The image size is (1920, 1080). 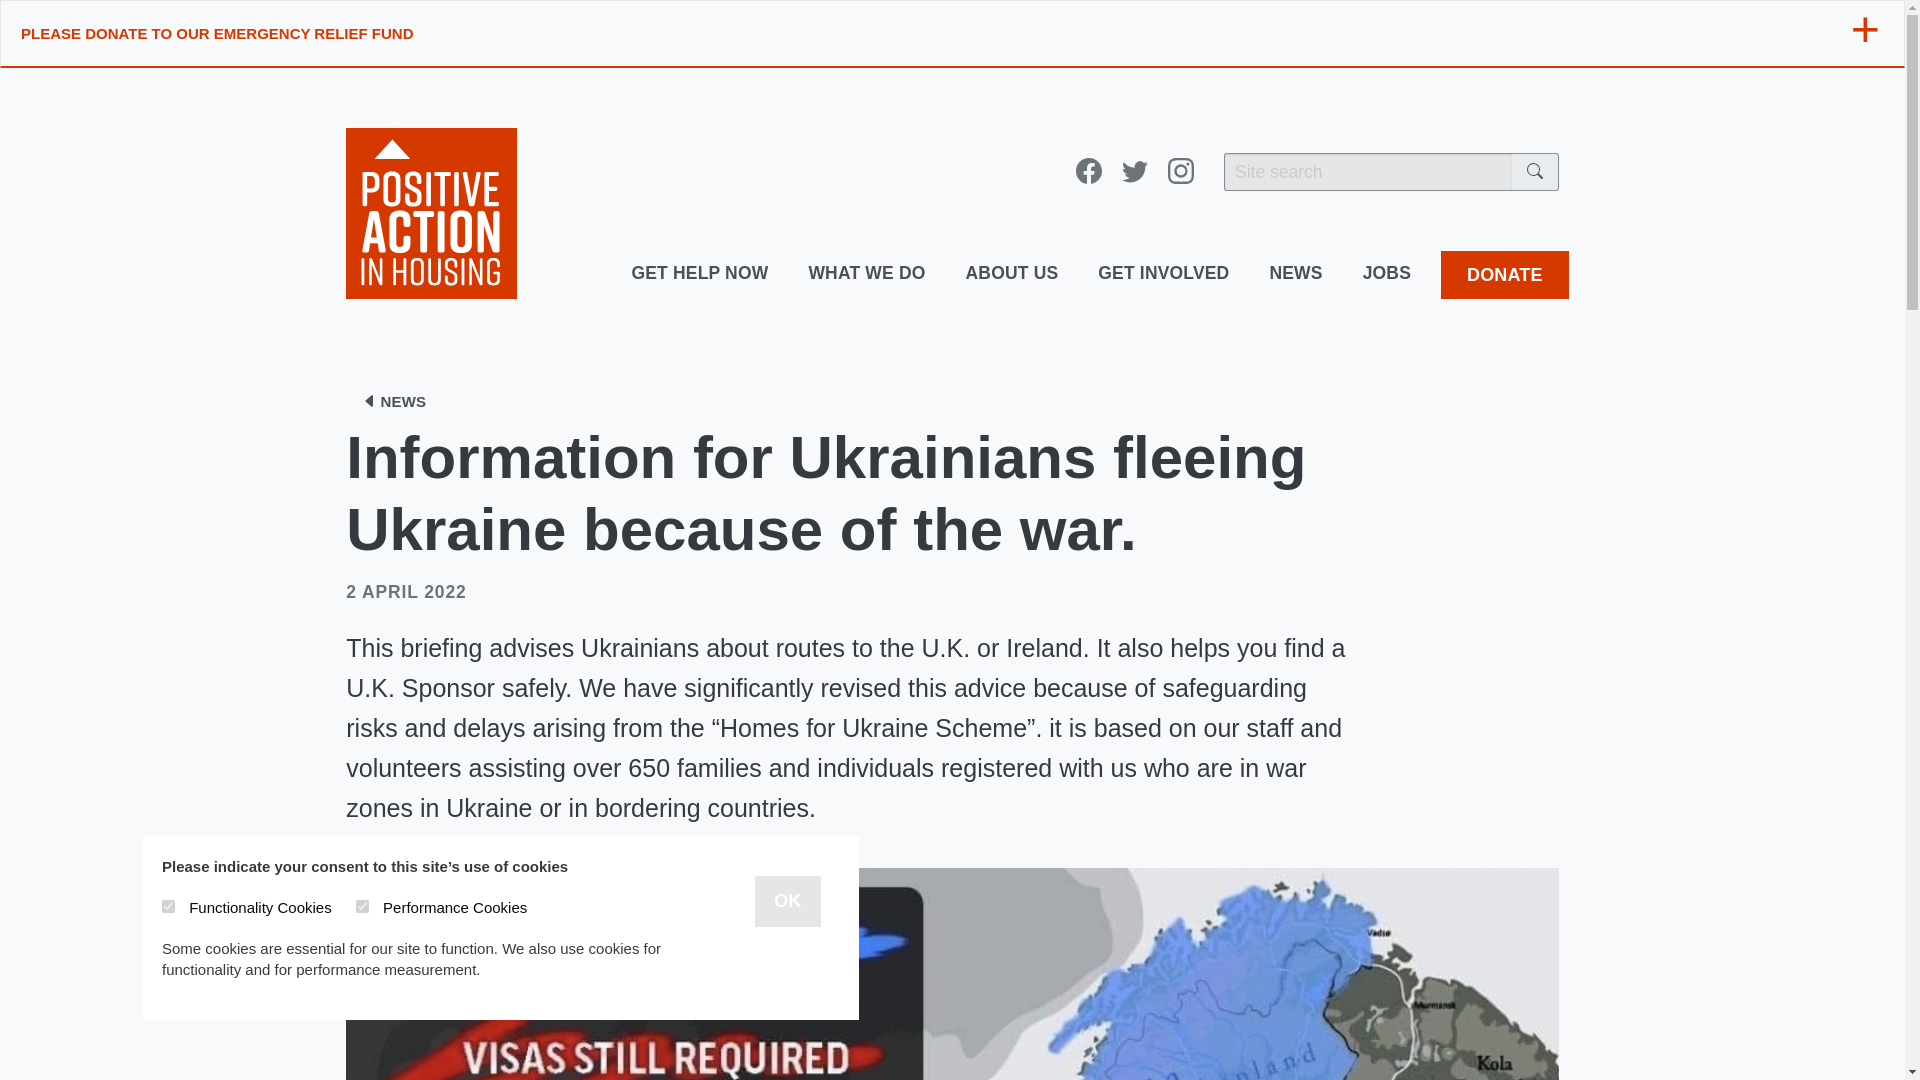 What do you see at coordinates (1012, 274) in the screenshot?
I see `ABOUT US` at bounding box center [1012, 274].